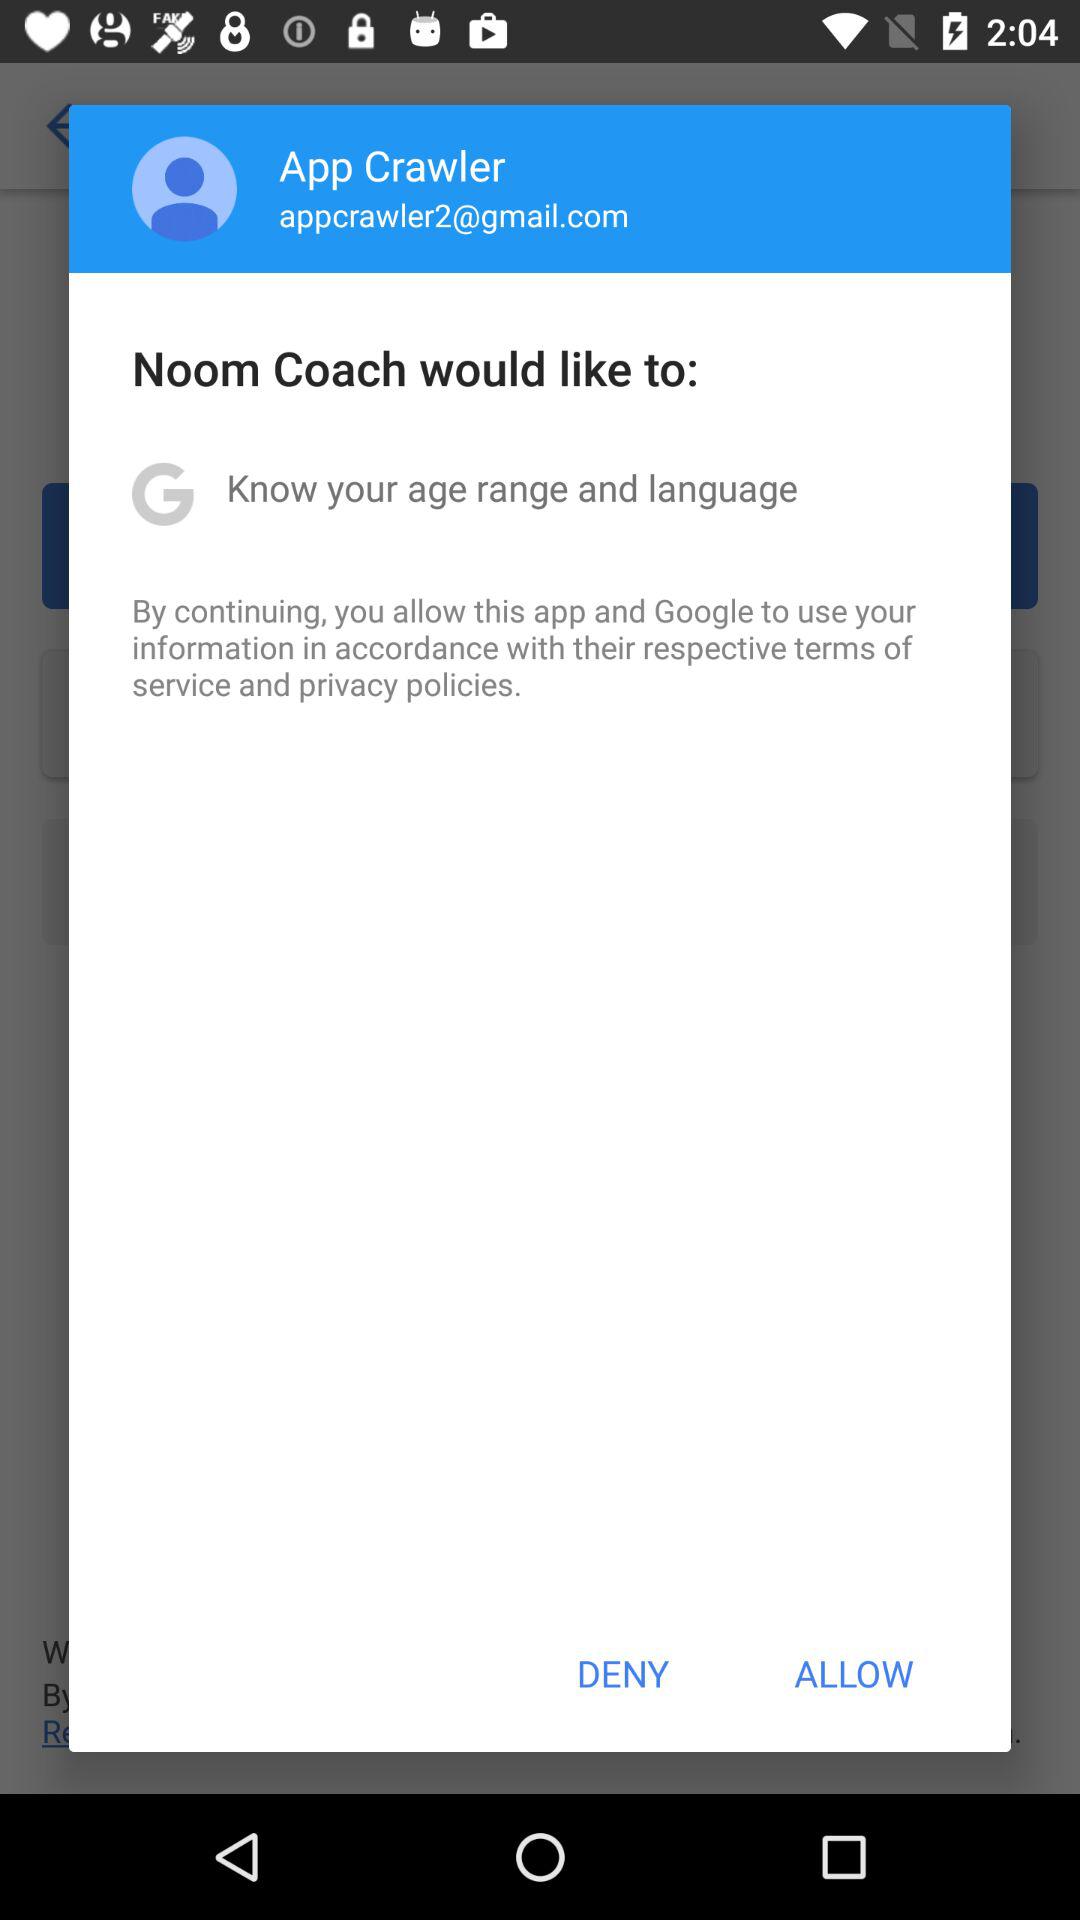  I want to click on press the app above the noom coach would app, so click(184, 188).